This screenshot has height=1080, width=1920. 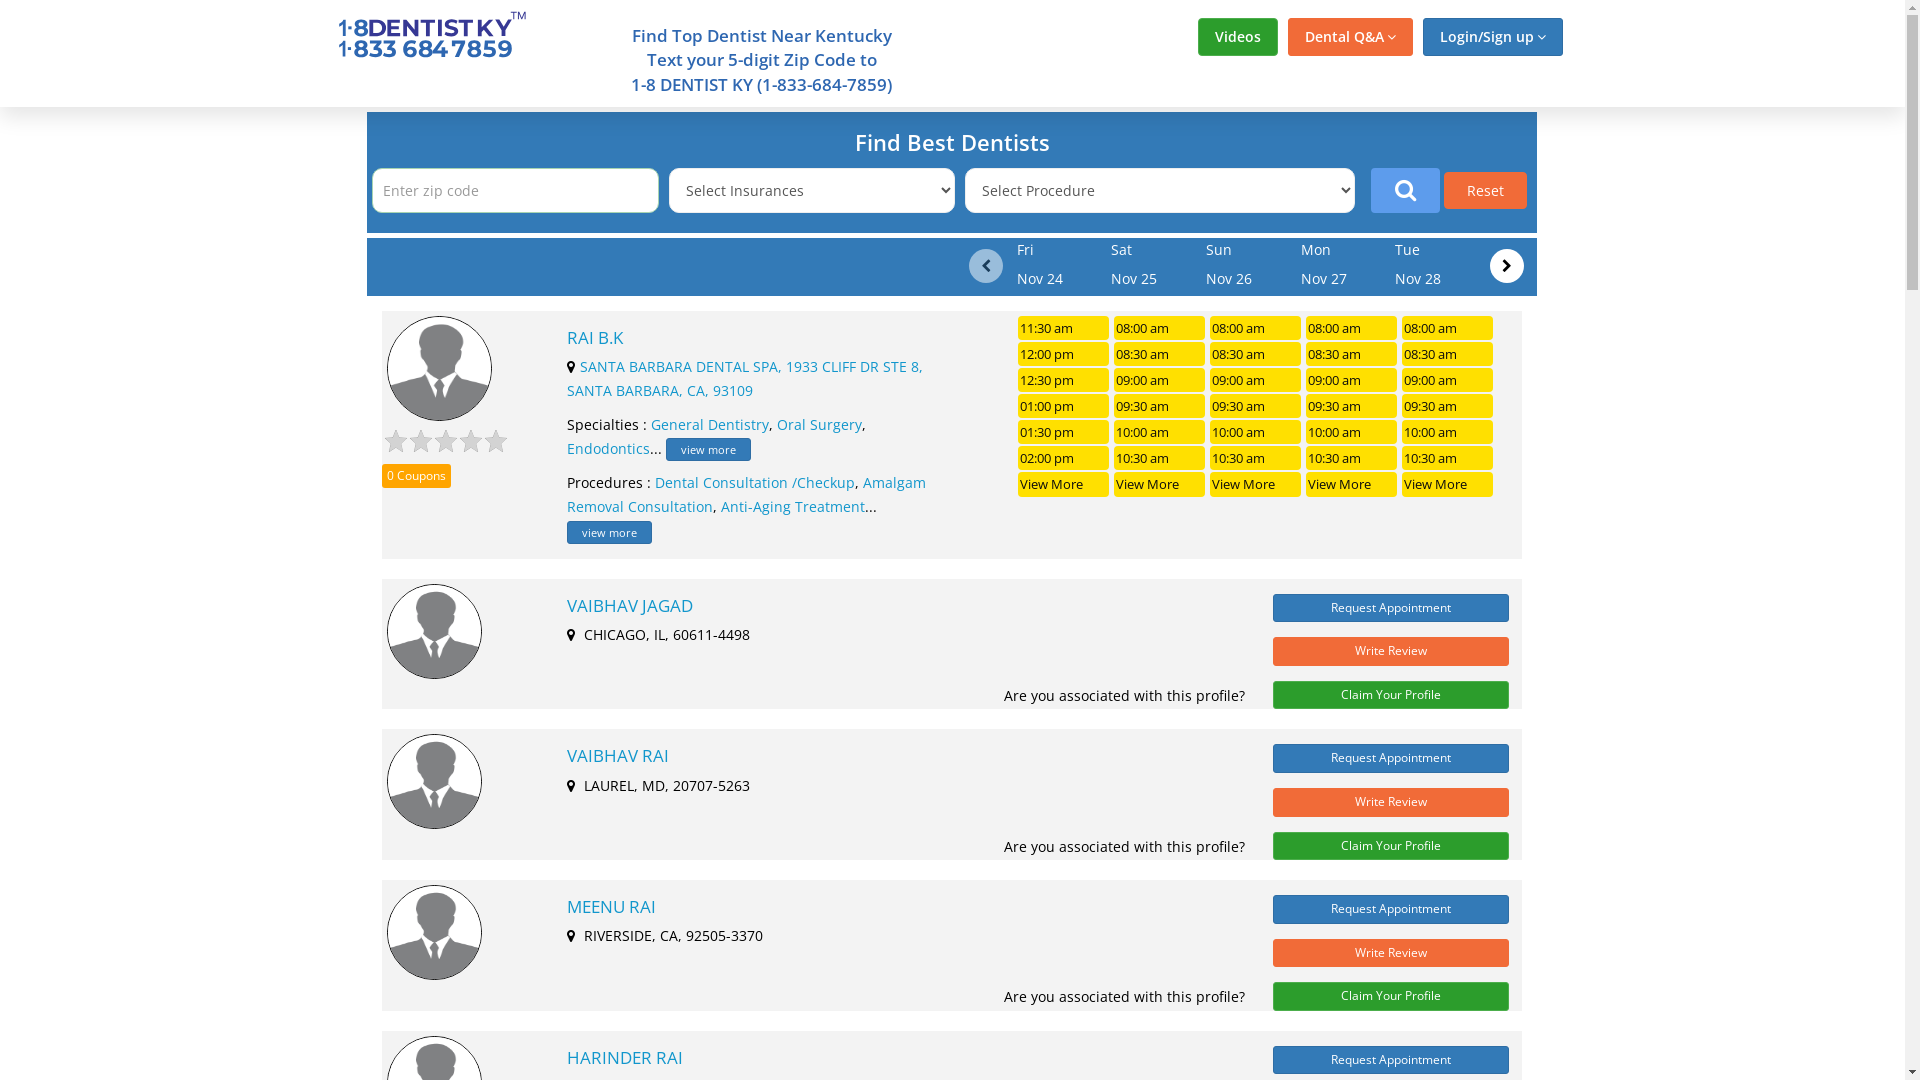 What do you see at coordinates (1448, 406) in the screenshot?
I see `09:30 am` at bounding box center [1448, 406].